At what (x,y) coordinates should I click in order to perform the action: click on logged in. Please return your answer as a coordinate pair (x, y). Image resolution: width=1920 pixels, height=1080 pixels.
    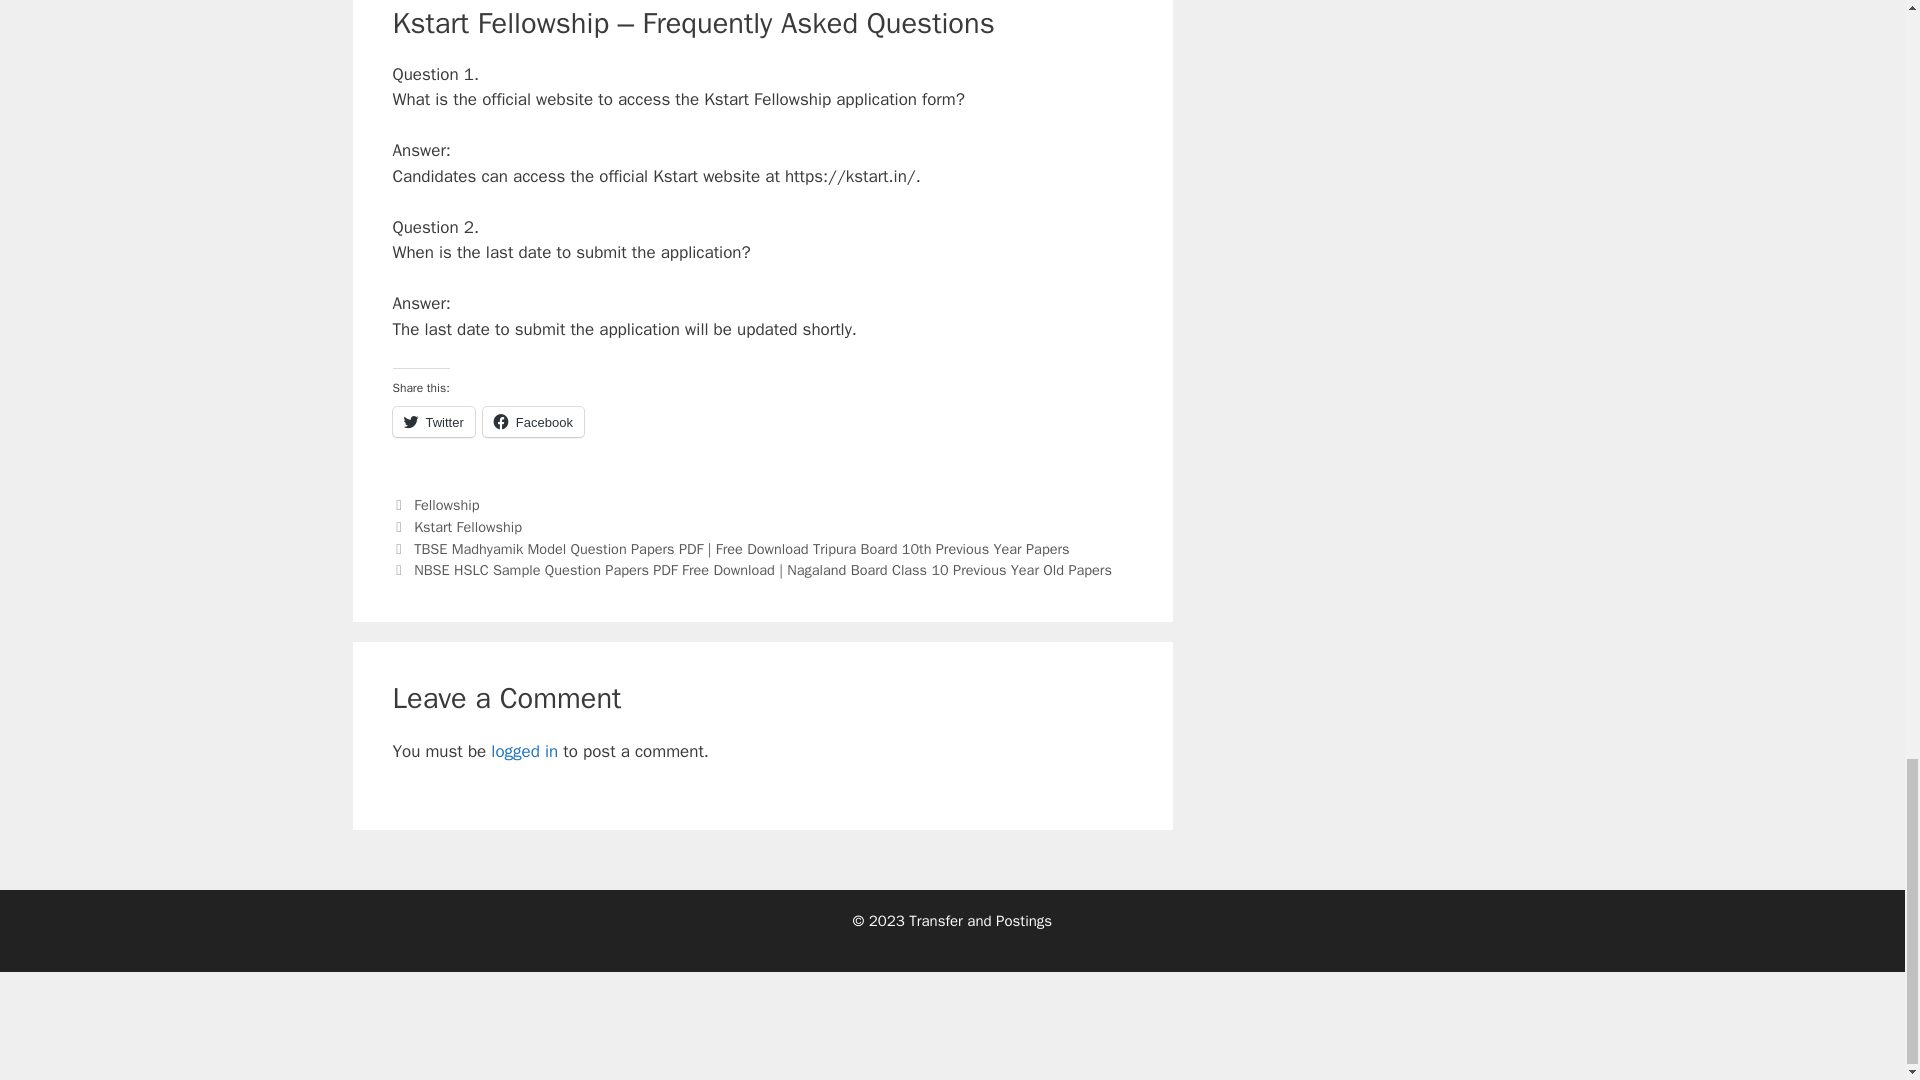
    Looking at the image, I should click on (524, 751).